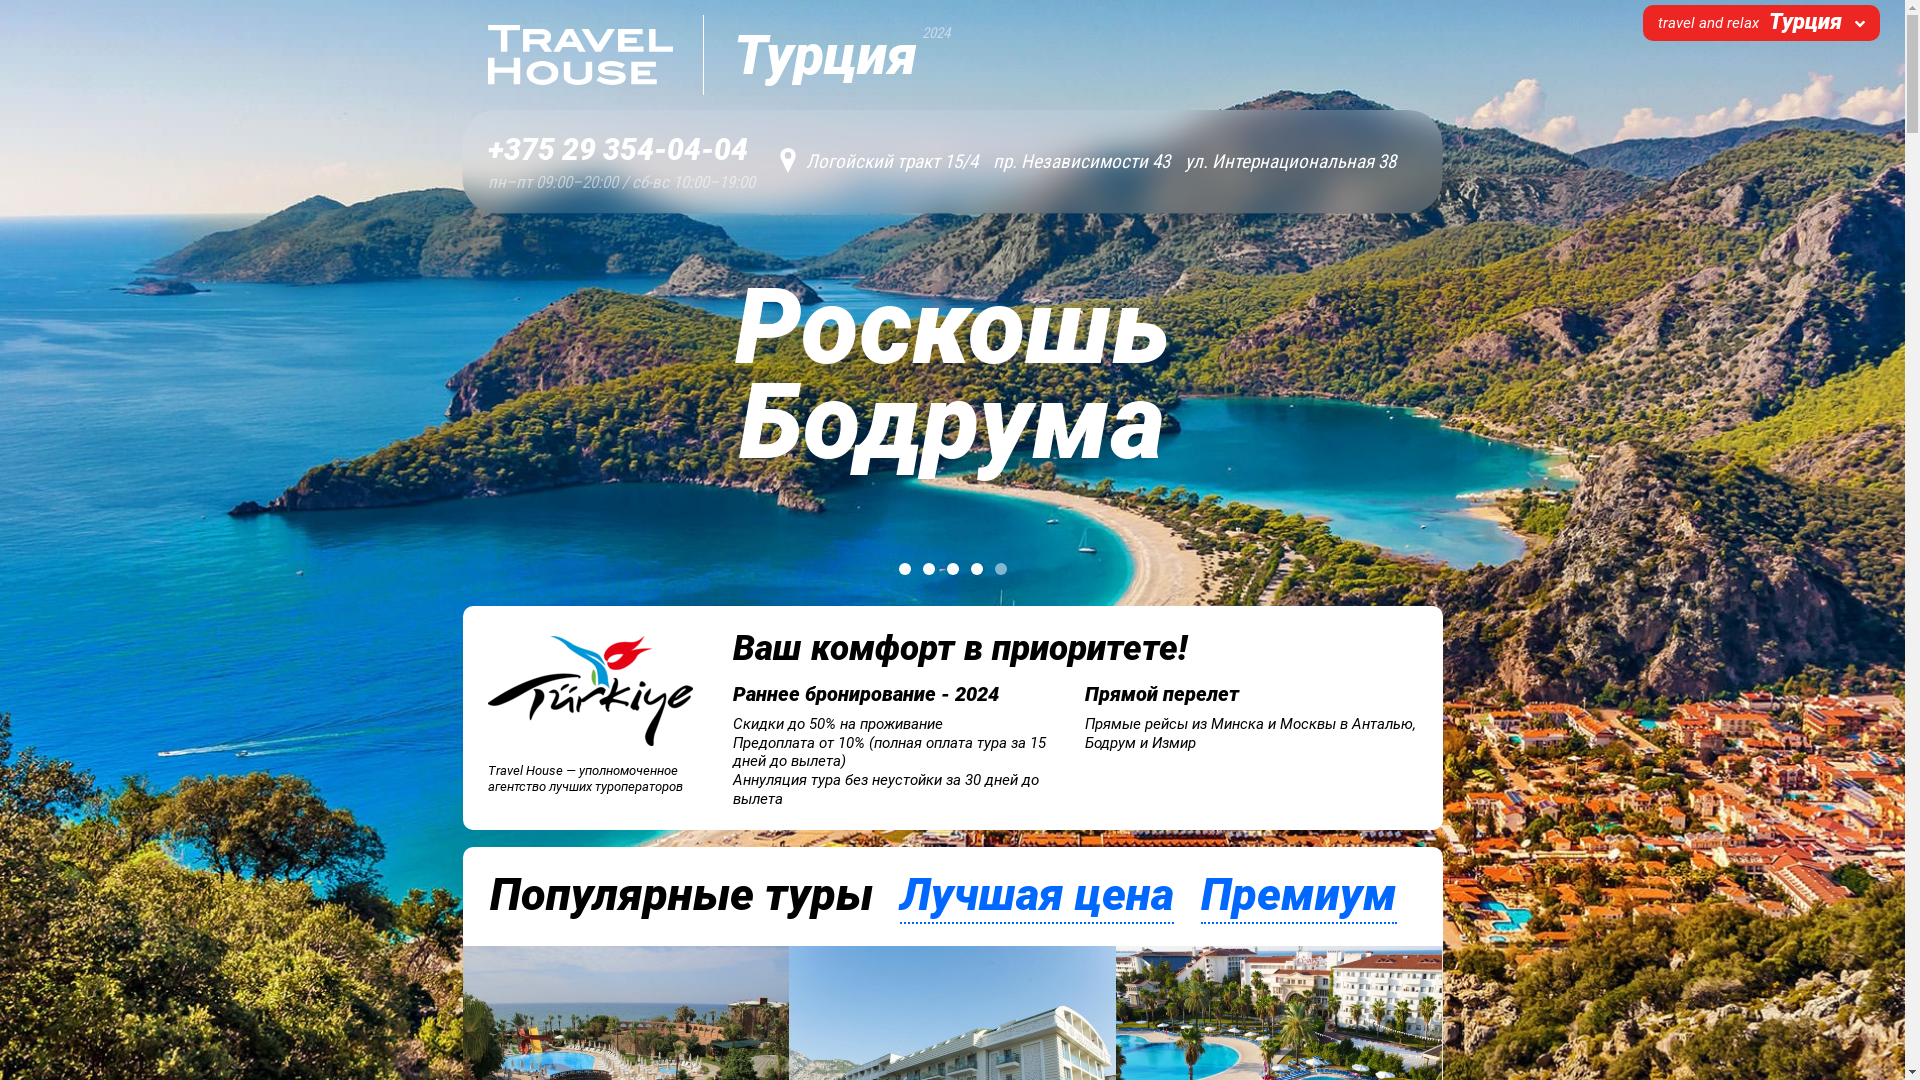 The image size is (1920, 1080). What do you see at coordinates (622, 150) in the screenshot?
I see `+375 29 354-04-04` at bounding box center [622, 150].